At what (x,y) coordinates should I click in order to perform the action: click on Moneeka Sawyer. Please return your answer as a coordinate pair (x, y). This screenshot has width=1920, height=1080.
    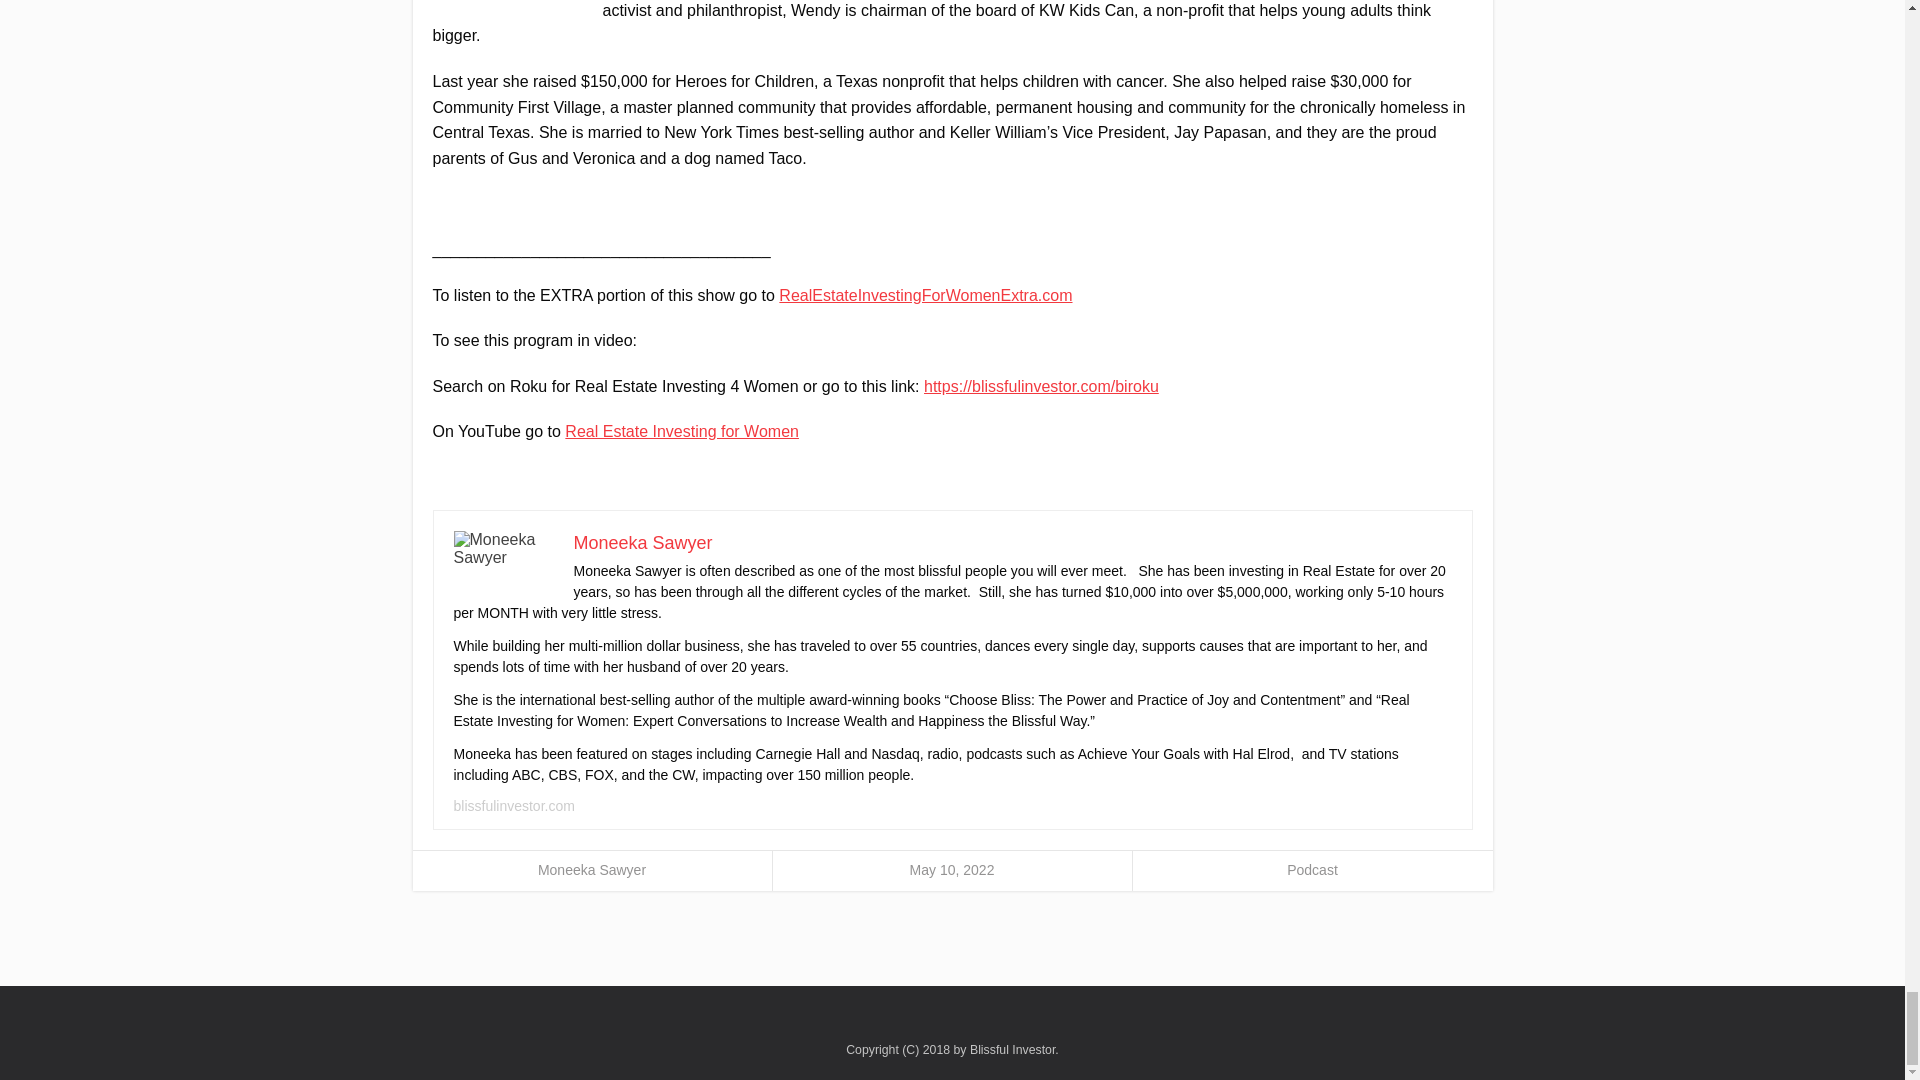
    Looking at the image, I should click on (643, 542).